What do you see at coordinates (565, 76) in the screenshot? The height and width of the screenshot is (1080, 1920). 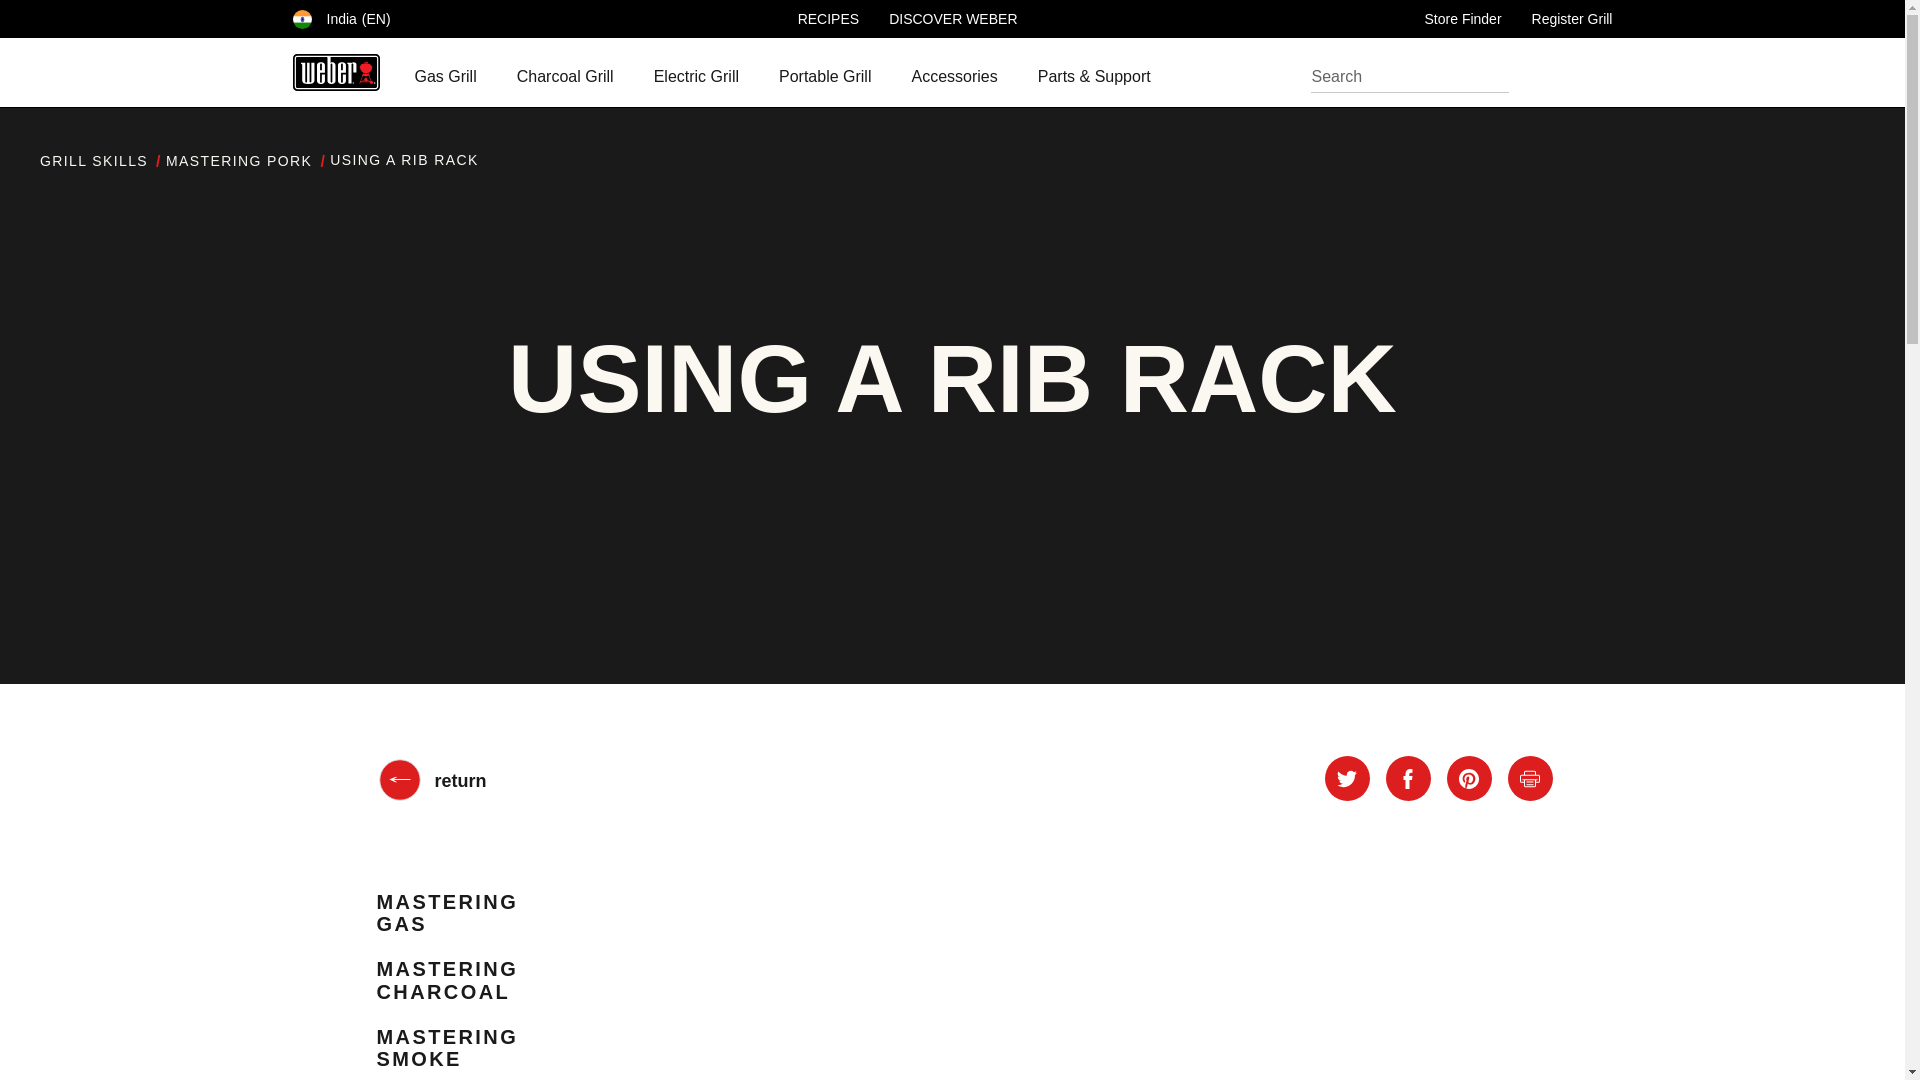 I see `Charcoal Grill` at bounding box center [565, 76].